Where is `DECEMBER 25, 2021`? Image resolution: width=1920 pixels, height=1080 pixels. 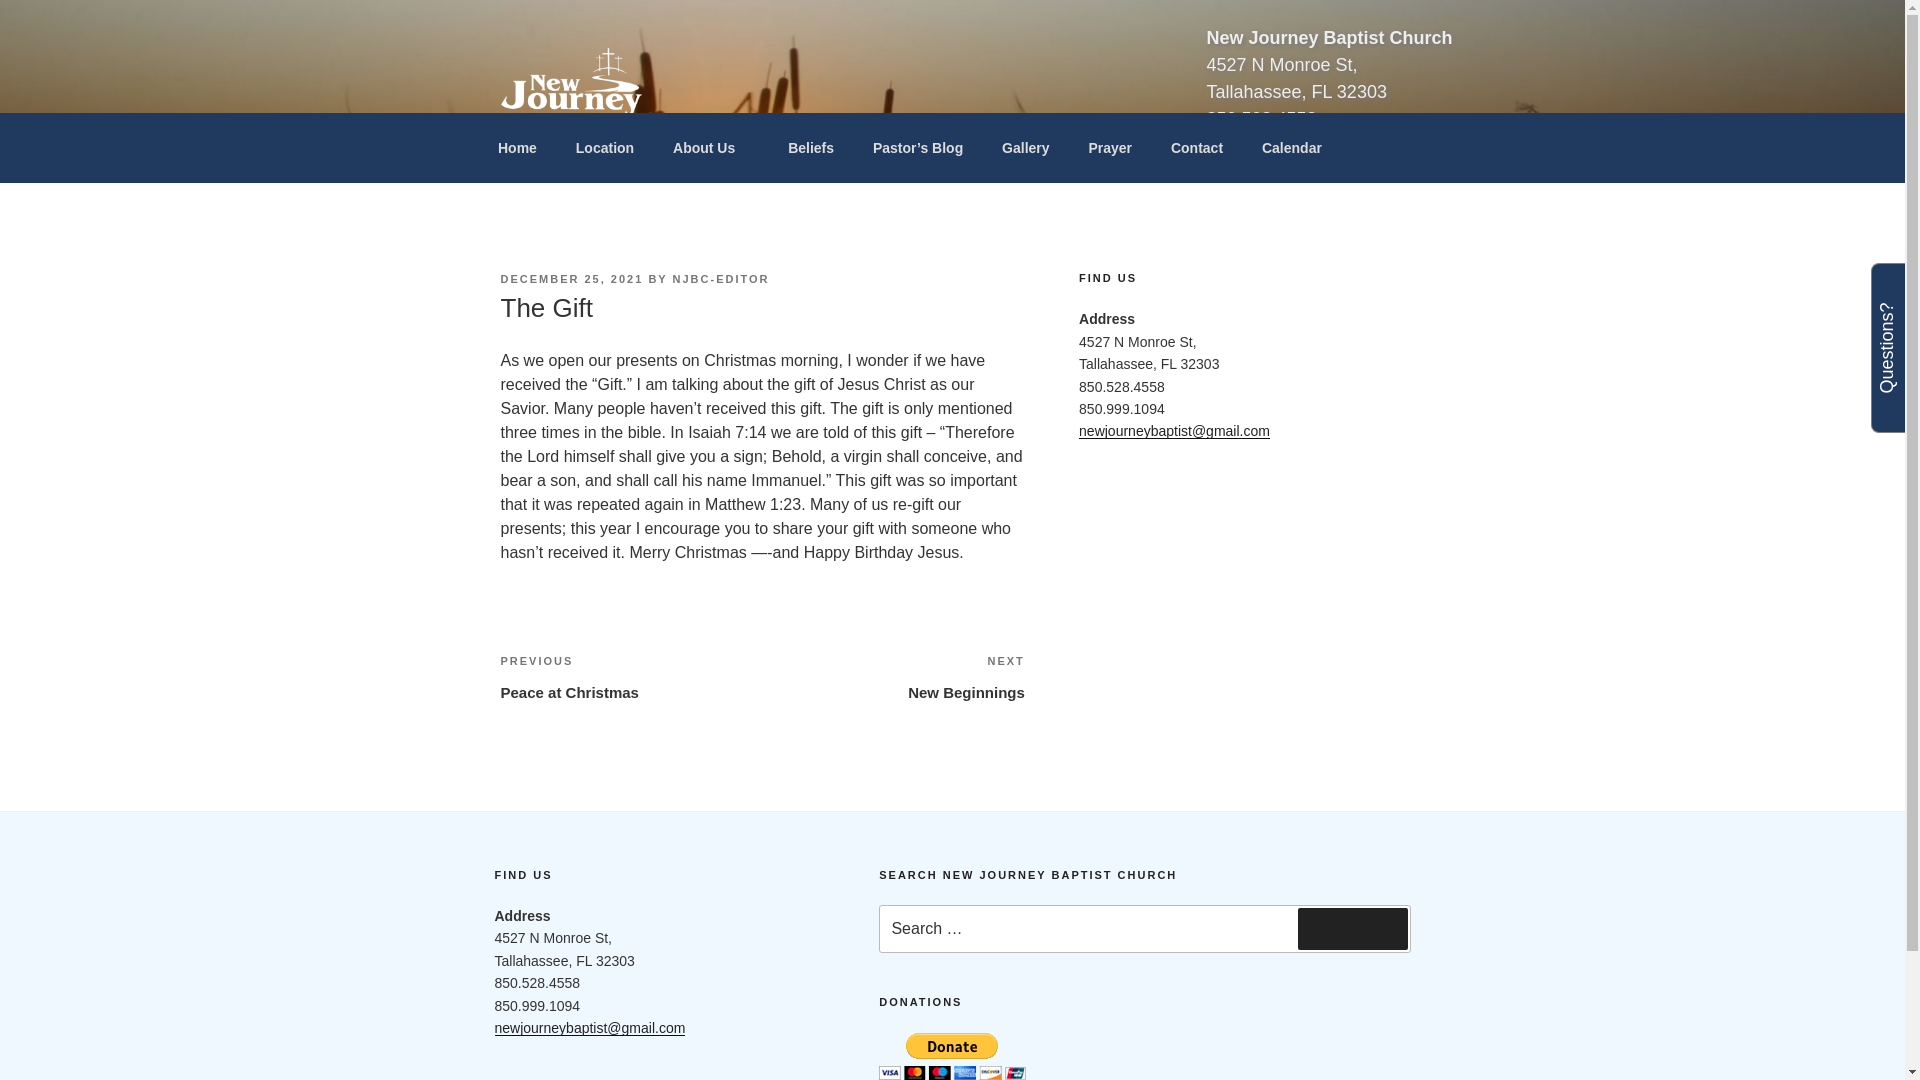
DECEMBER 25, 2021 is located at coordinates (711, 148).